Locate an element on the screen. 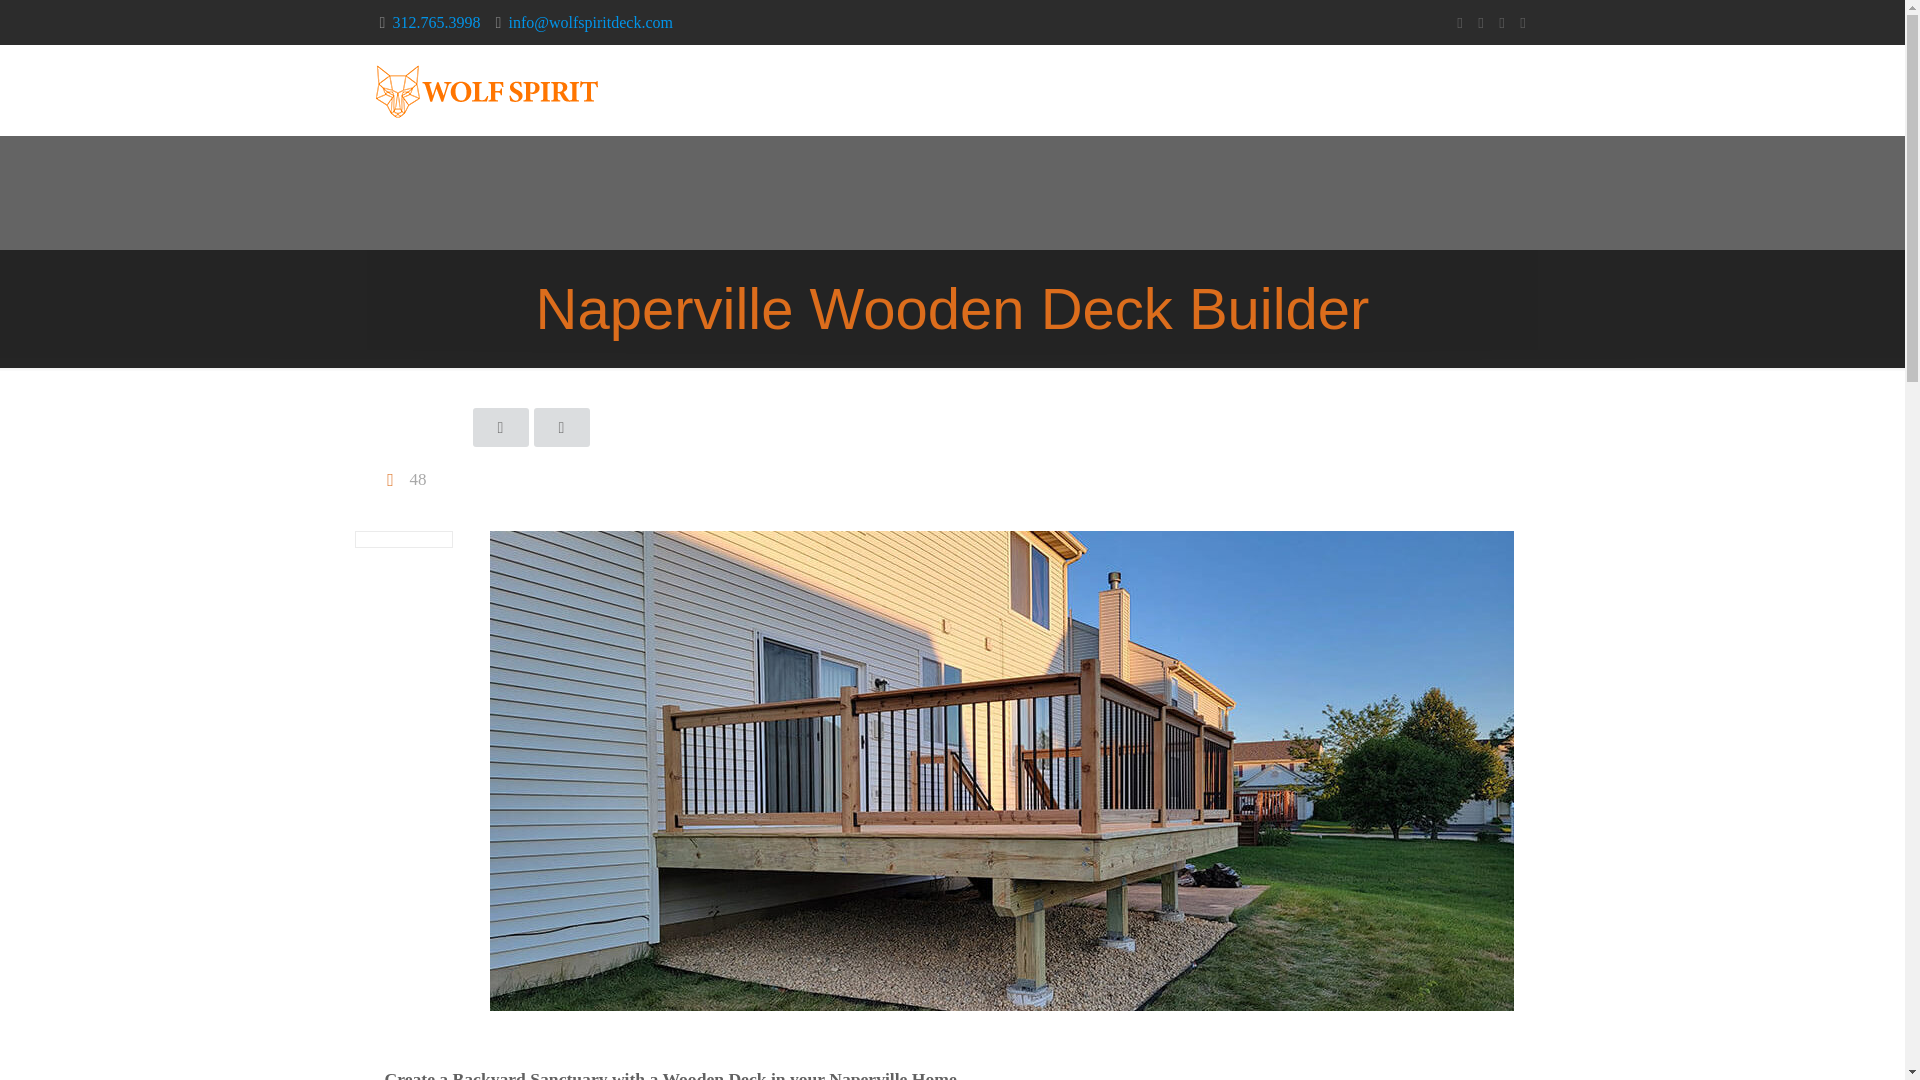 This screenshot has height=1080, width=1920. Service Areas is located at coordinates (1215, 90).